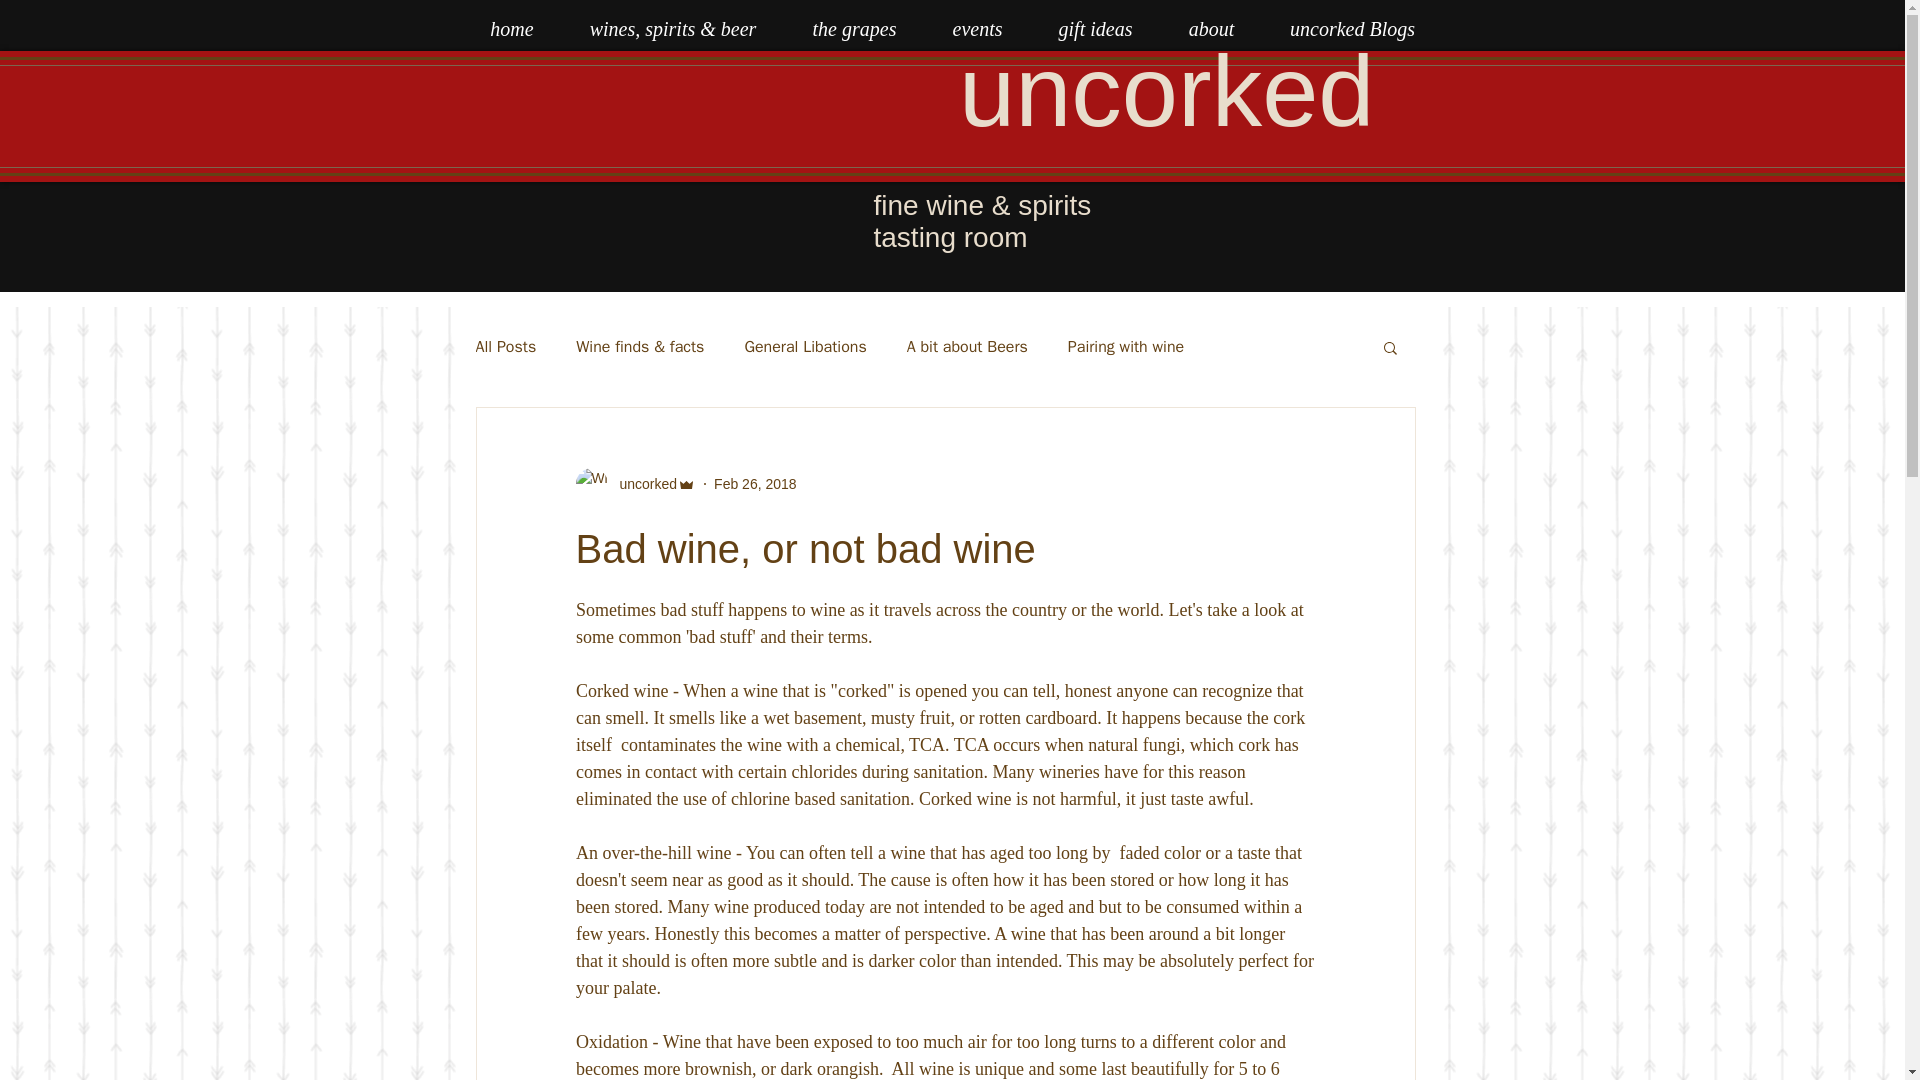  What do you see at coordinates (755, 484) in the screenshot?
I see `Feb 26, 2018` at bounding box center [755, 484].